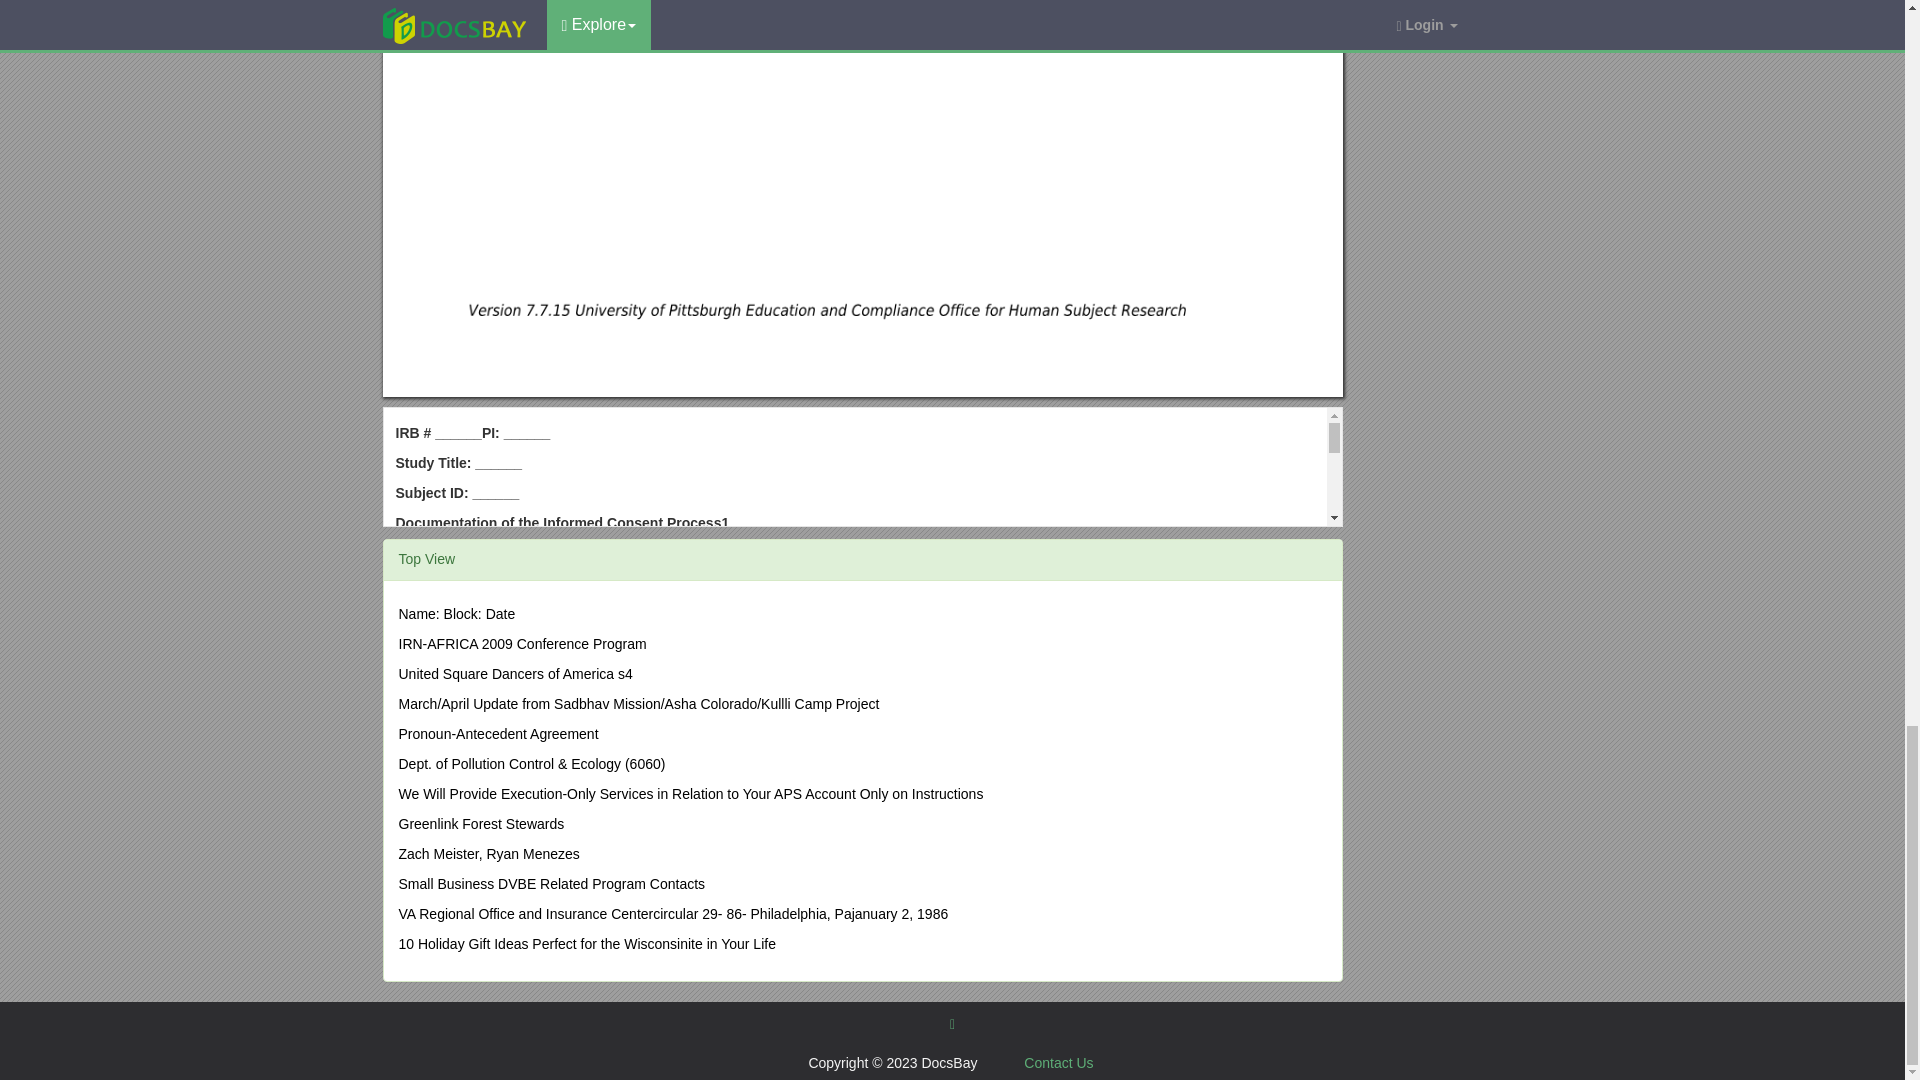  Describe the element at coordinates (480, 824) in the screenshot. I see `Greenlink Forest Stewards` at that location.